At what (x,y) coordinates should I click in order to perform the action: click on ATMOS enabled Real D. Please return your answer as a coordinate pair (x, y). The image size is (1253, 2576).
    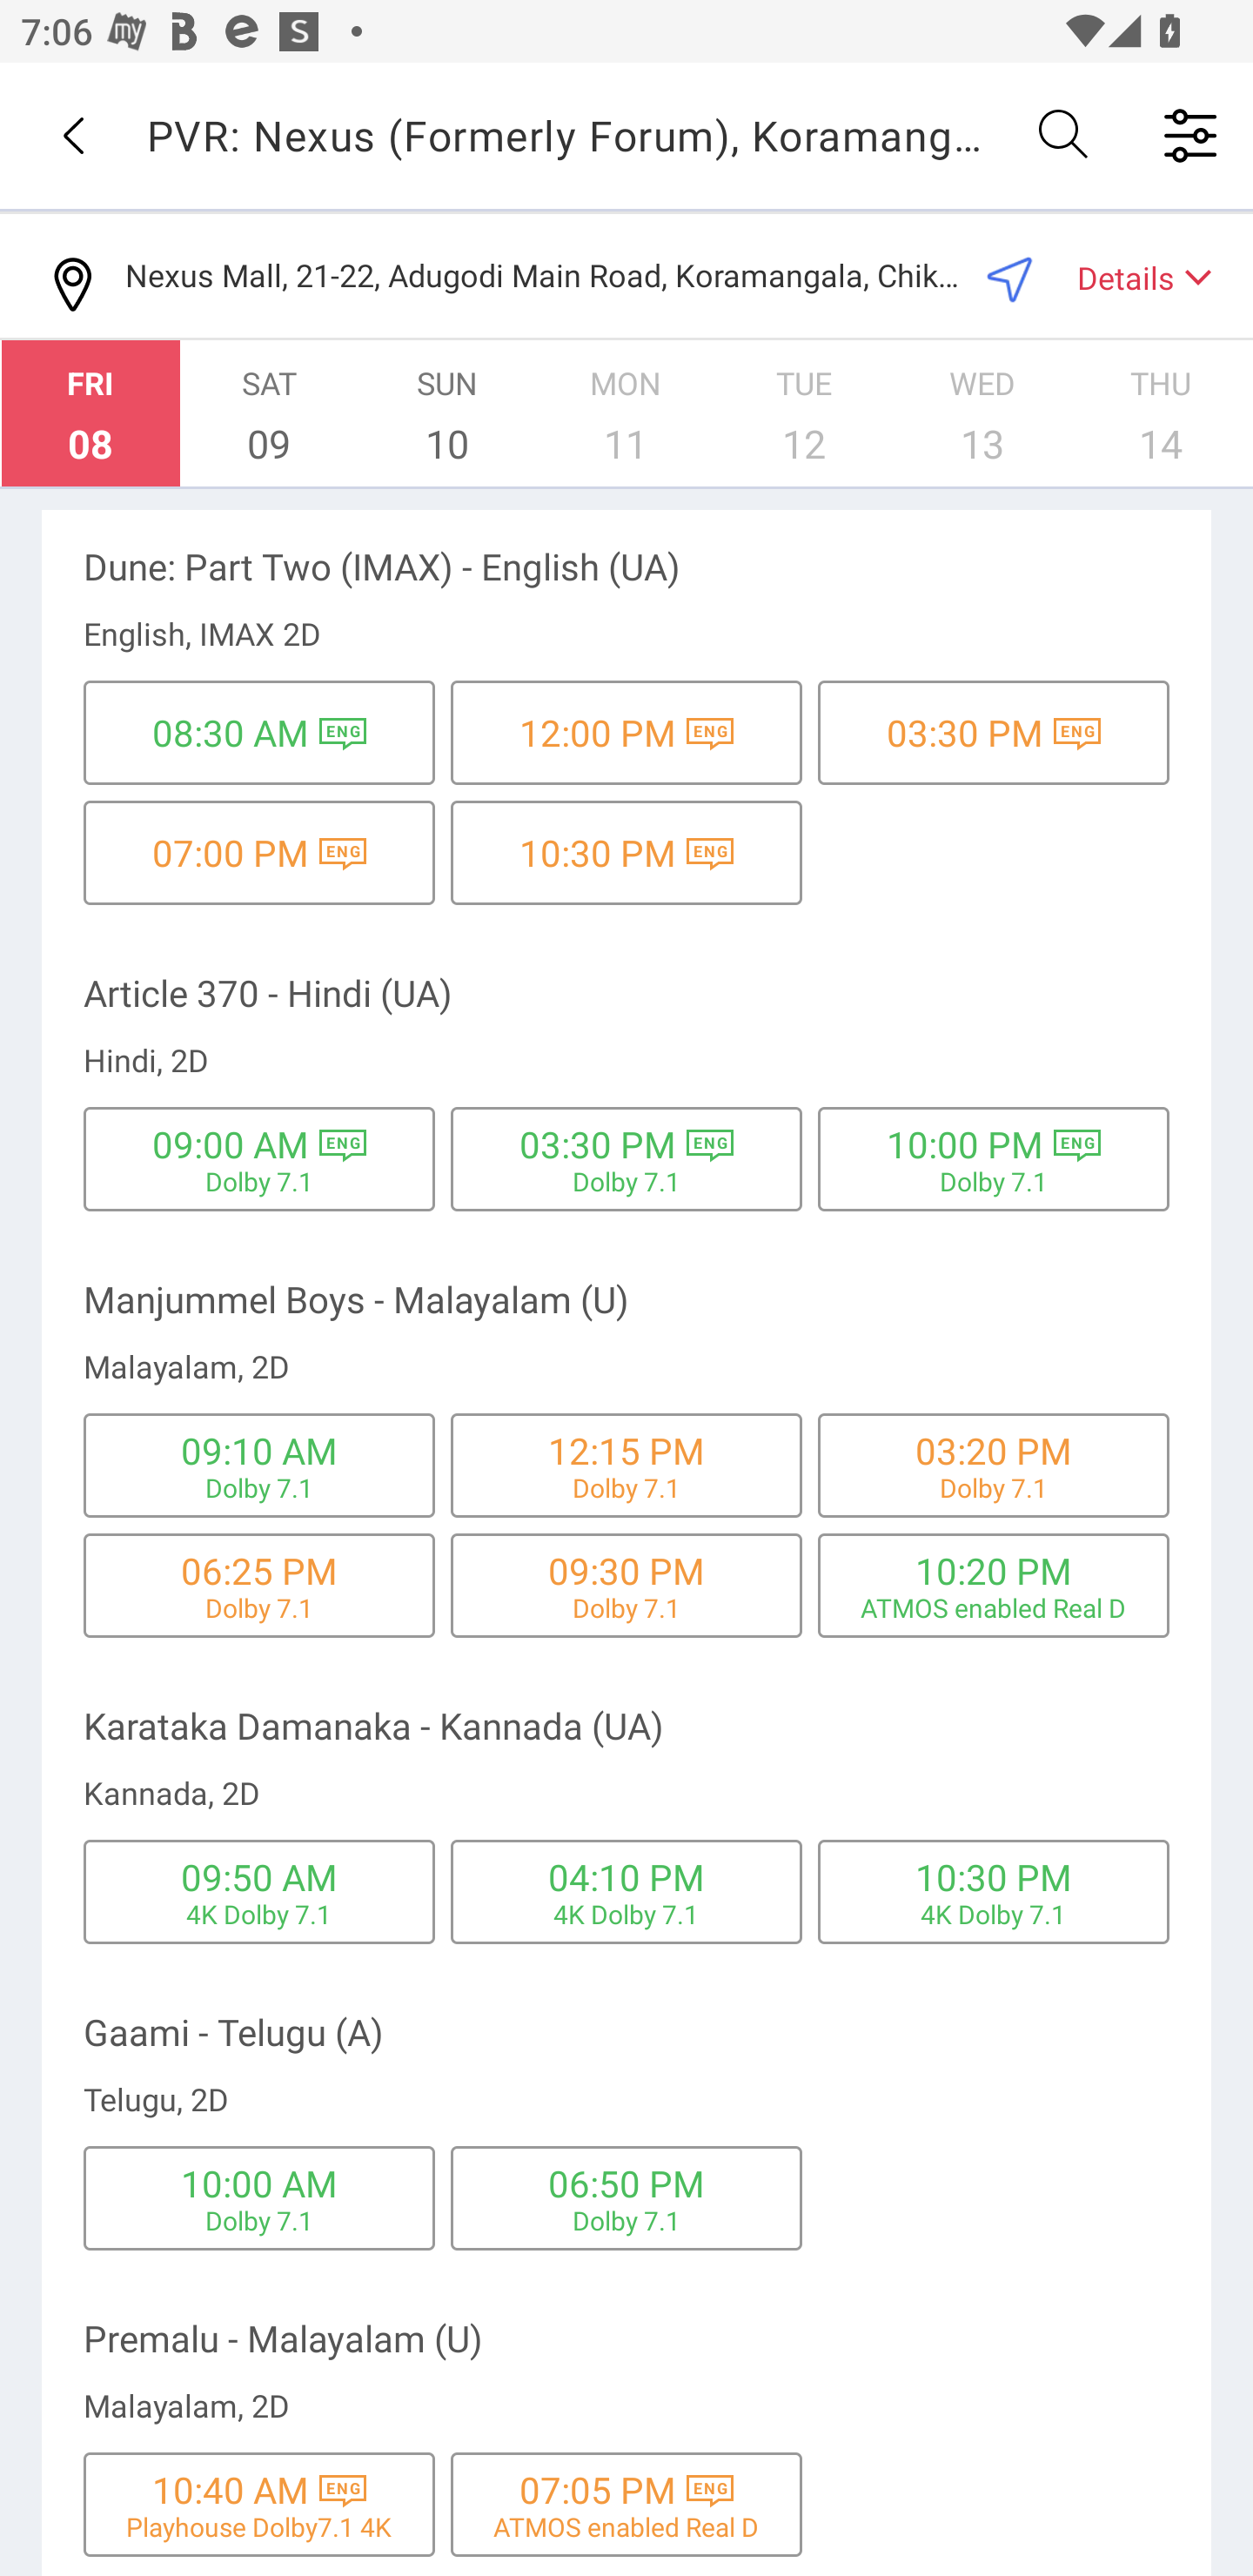
    Looking at the image, I should click on (994, 1607).